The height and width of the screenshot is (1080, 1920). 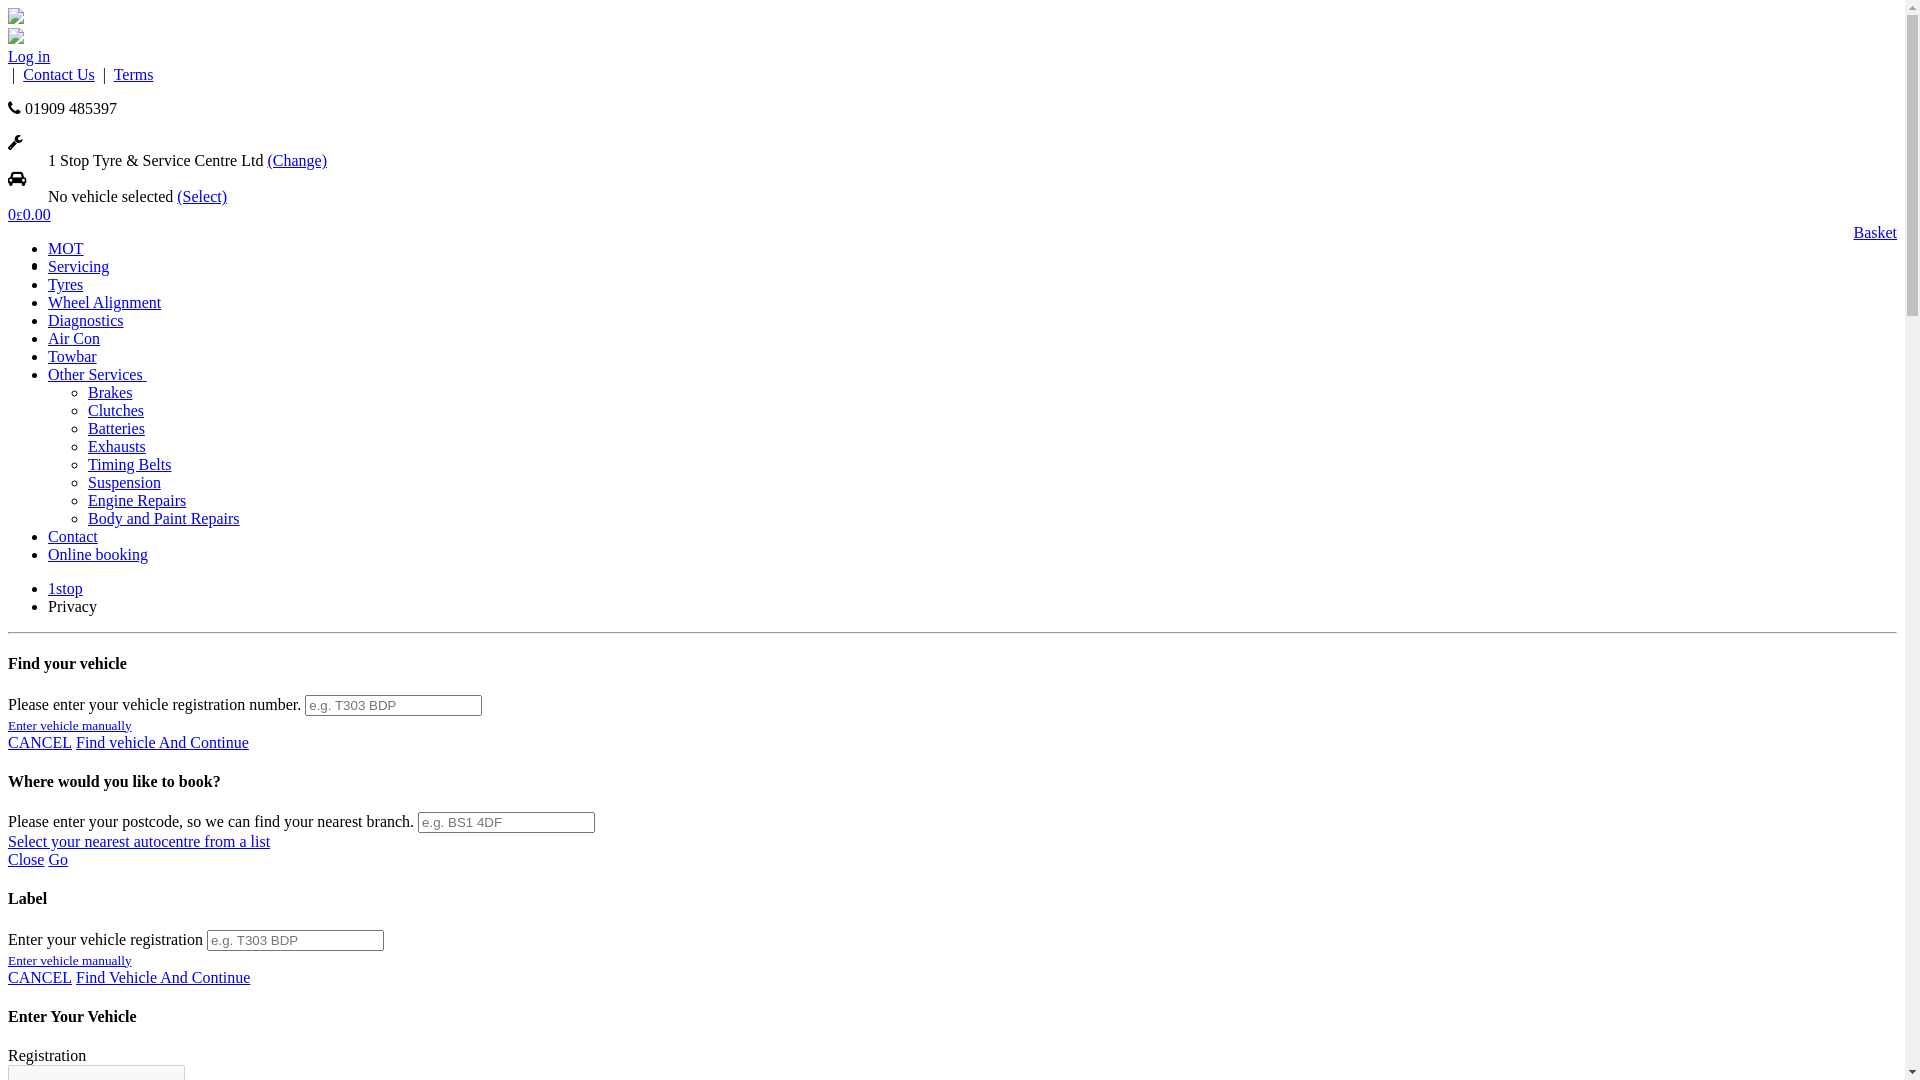 What do you see at coordinates (163, 978) in the screenshot?
I see `Find Vehicle And Continue` at bounding box center [163, 978].